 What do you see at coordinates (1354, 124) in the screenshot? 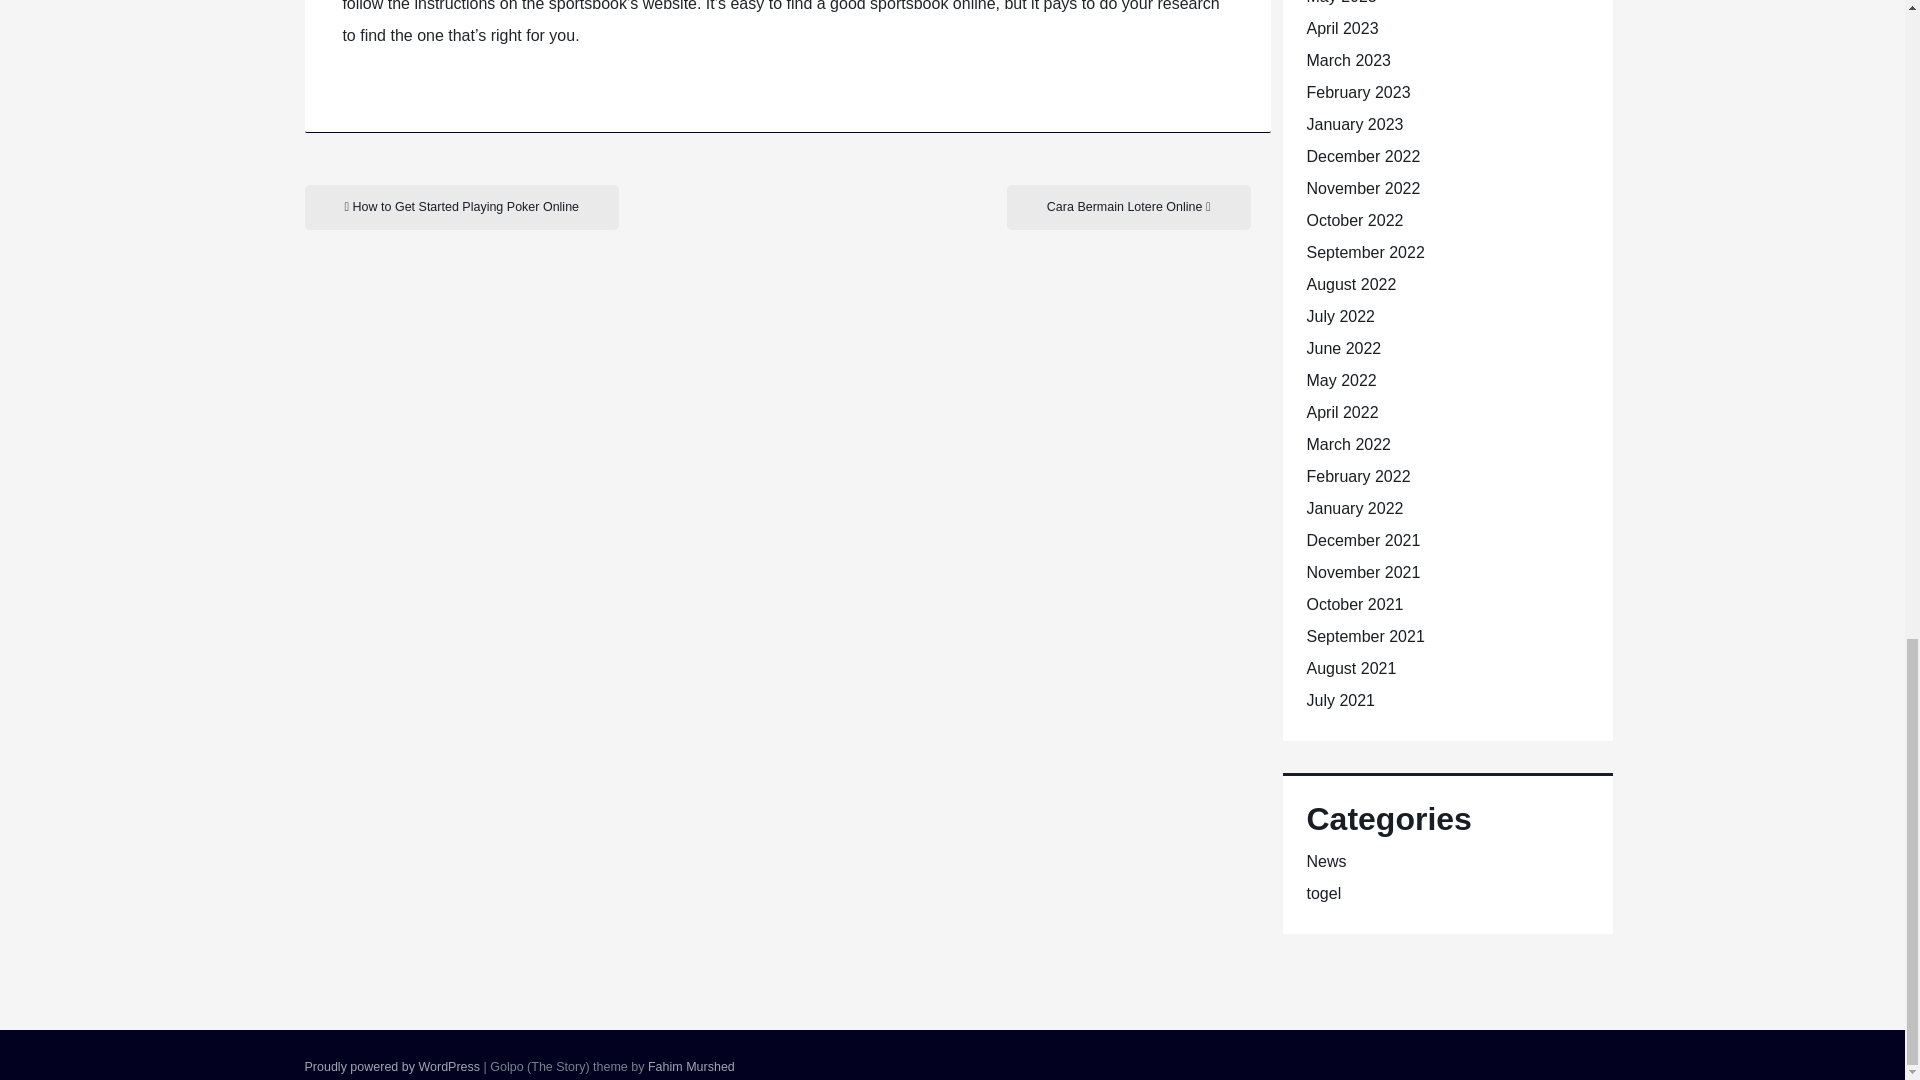
I see `January 2023` at bounding box center [1354, 124].